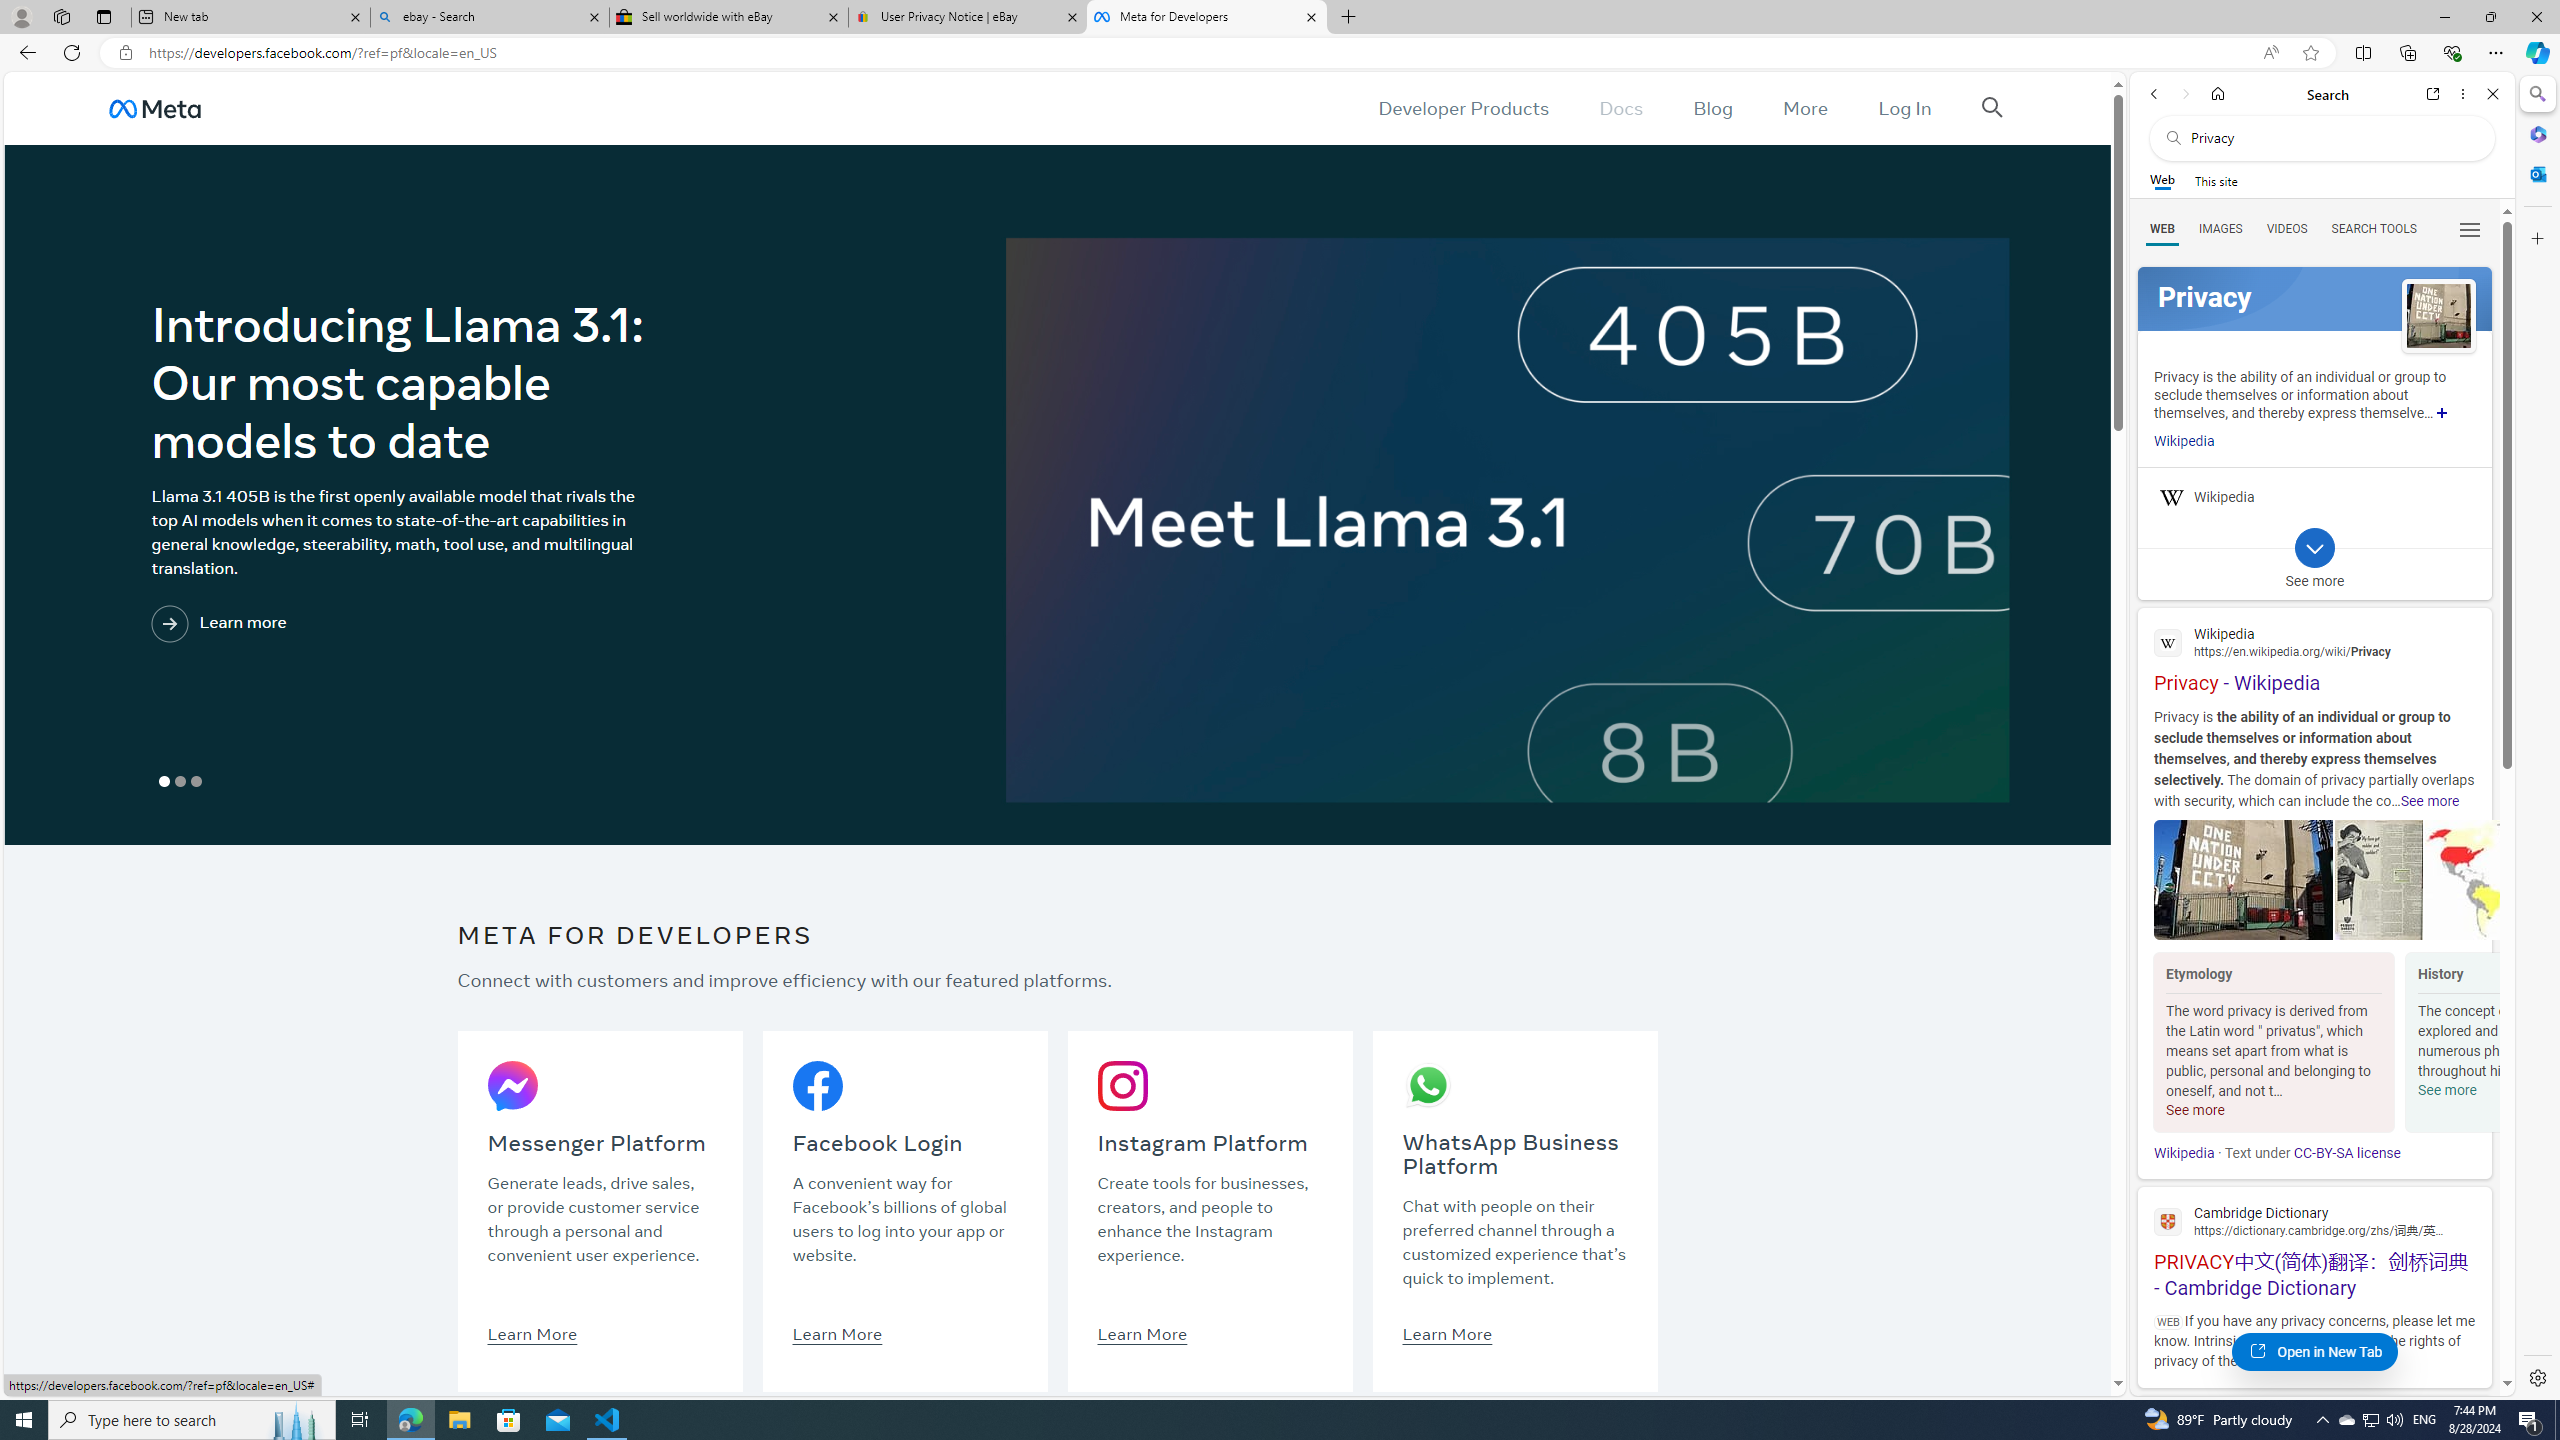 Image resolution: width=2560 pixels, height=1440 pixels. Describe the element at coordinates (2314, 657) in the screenshot. I see `Privacy - Wikipedia` at that location.